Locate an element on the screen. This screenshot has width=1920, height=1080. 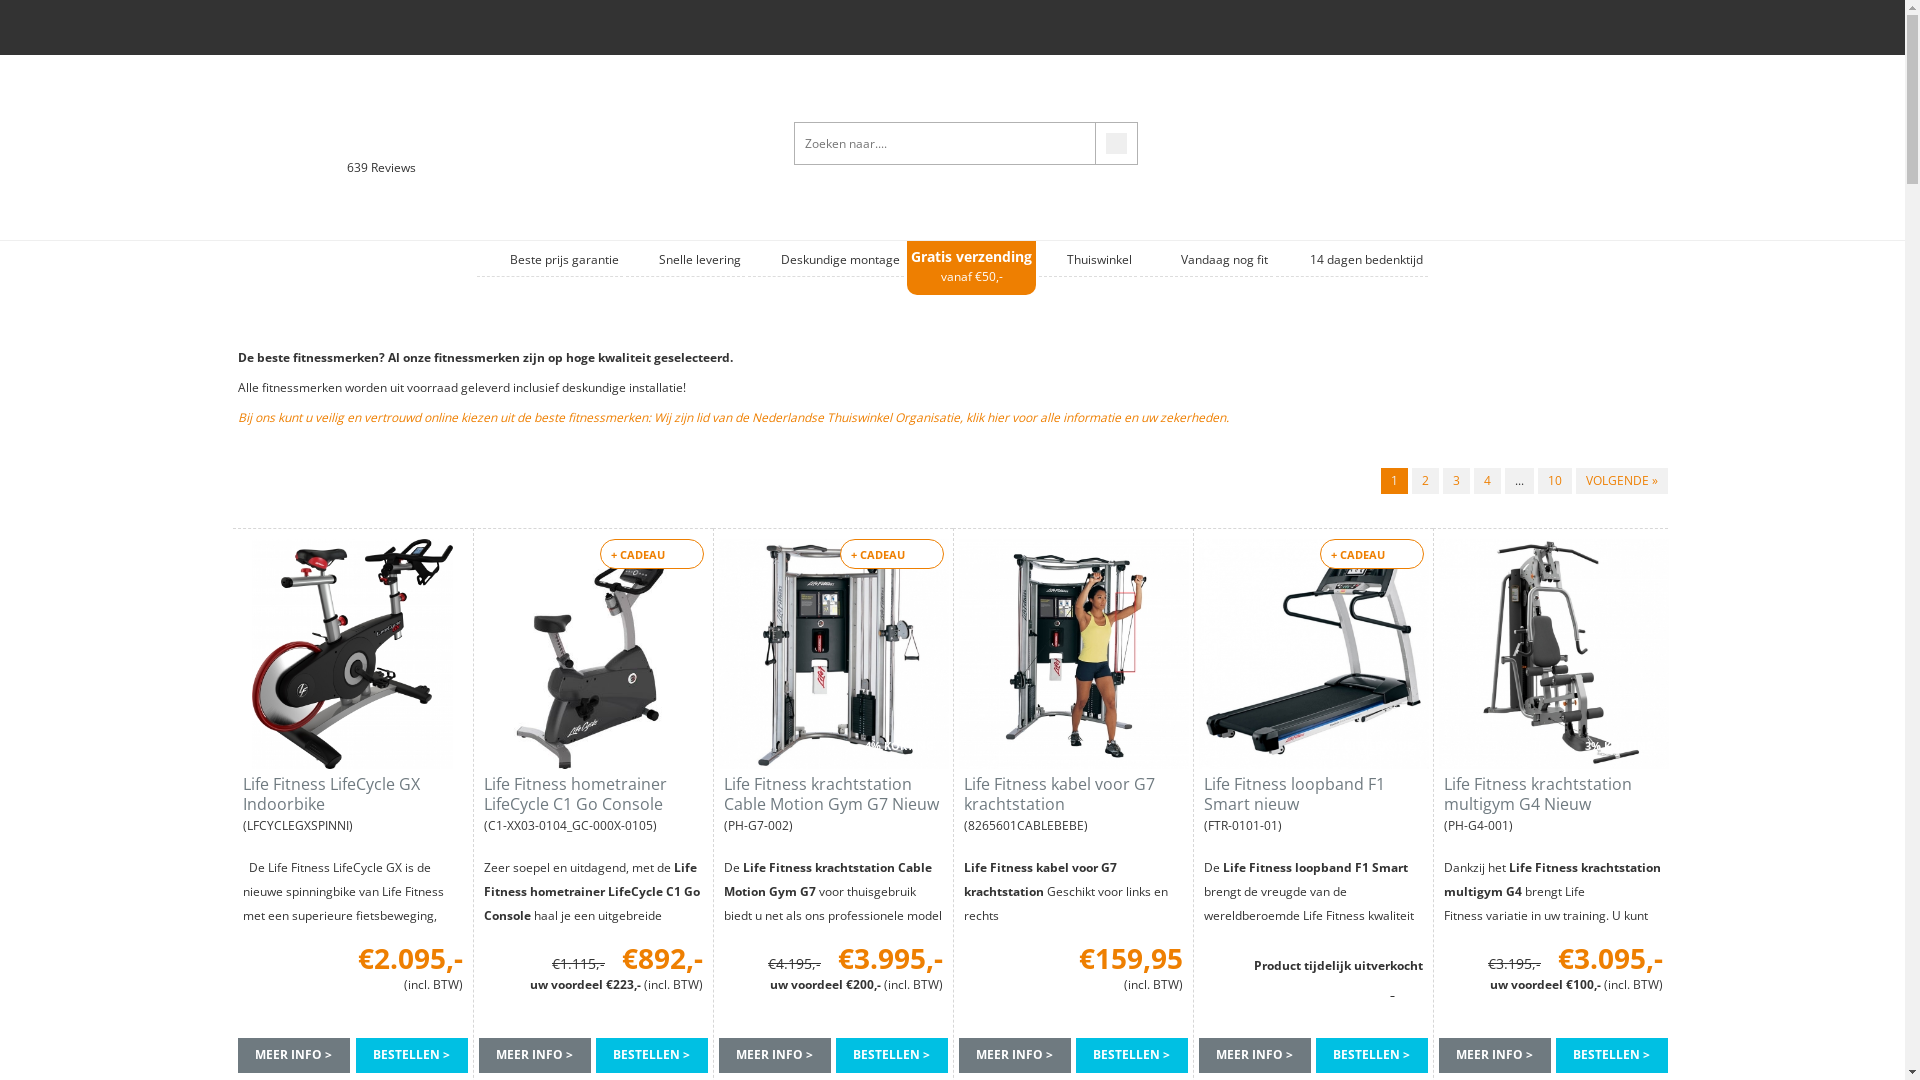
MEER INFO > is located at coordinates (1494, 1056).